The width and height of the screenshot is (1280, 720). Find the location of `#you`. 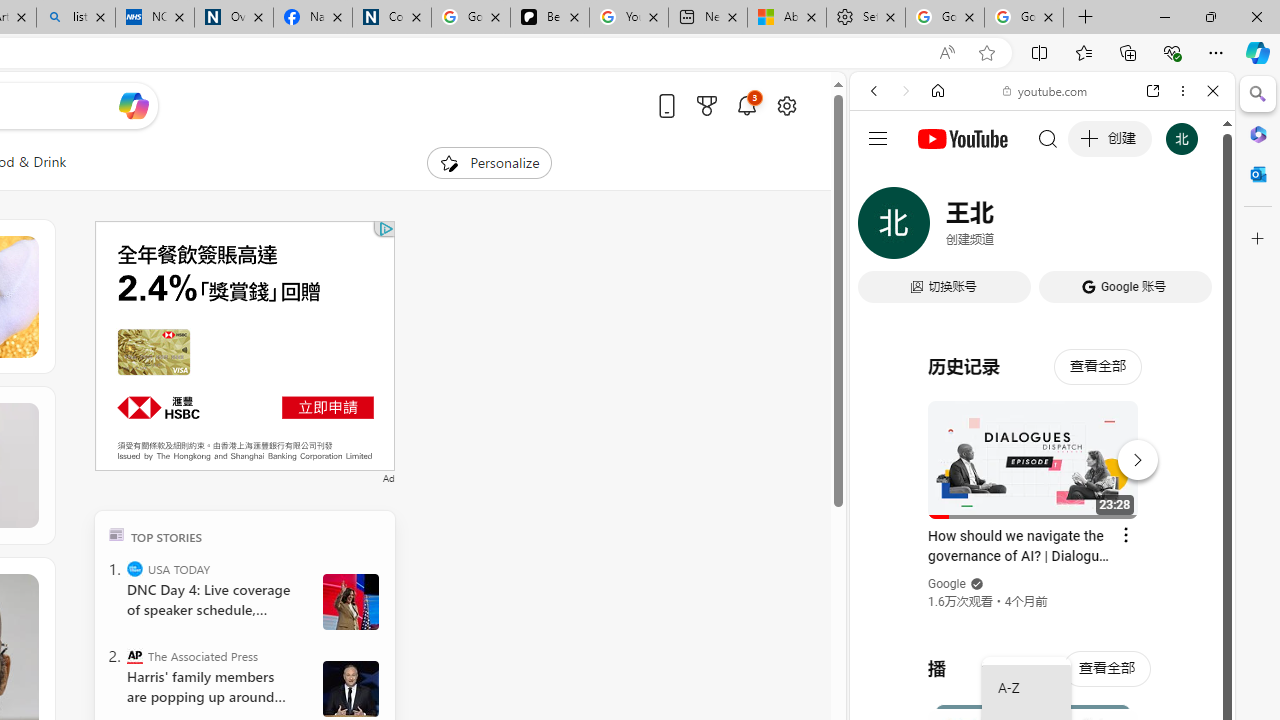

#you is located at coordinates (1042, 446).